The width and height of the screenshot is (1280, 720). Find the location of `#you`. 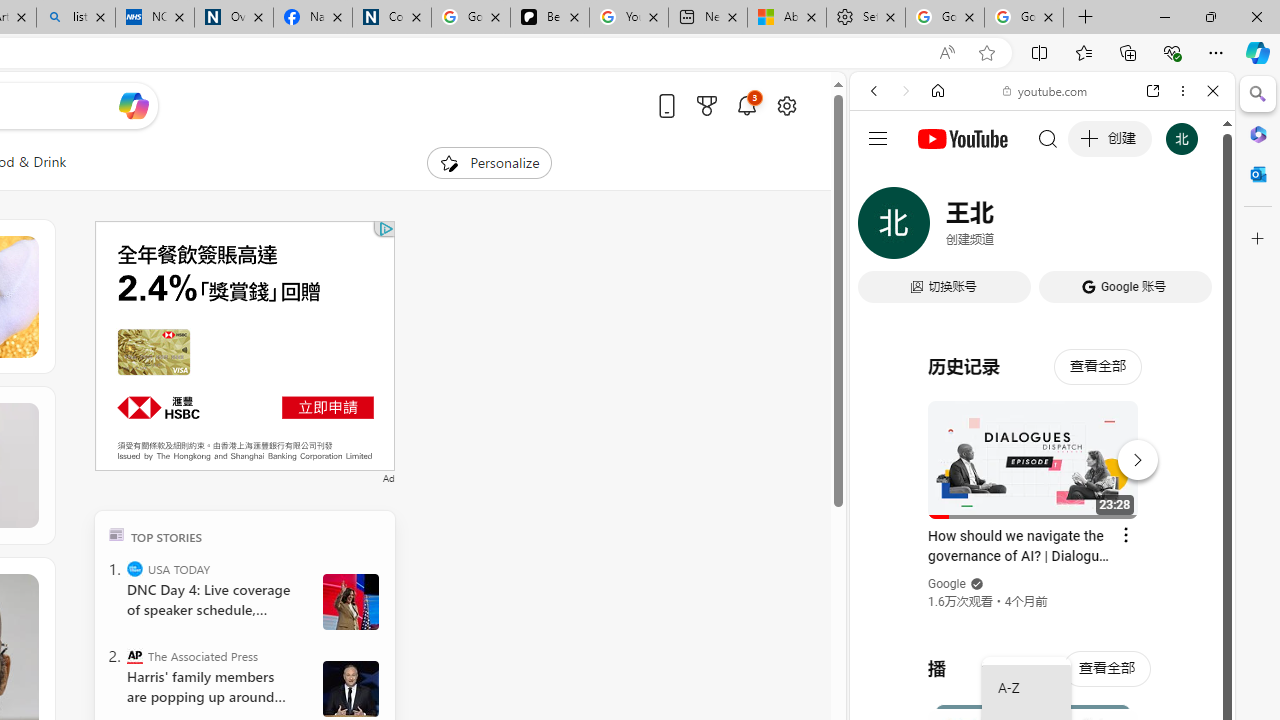

#you is located at coordinates (1042, 446).